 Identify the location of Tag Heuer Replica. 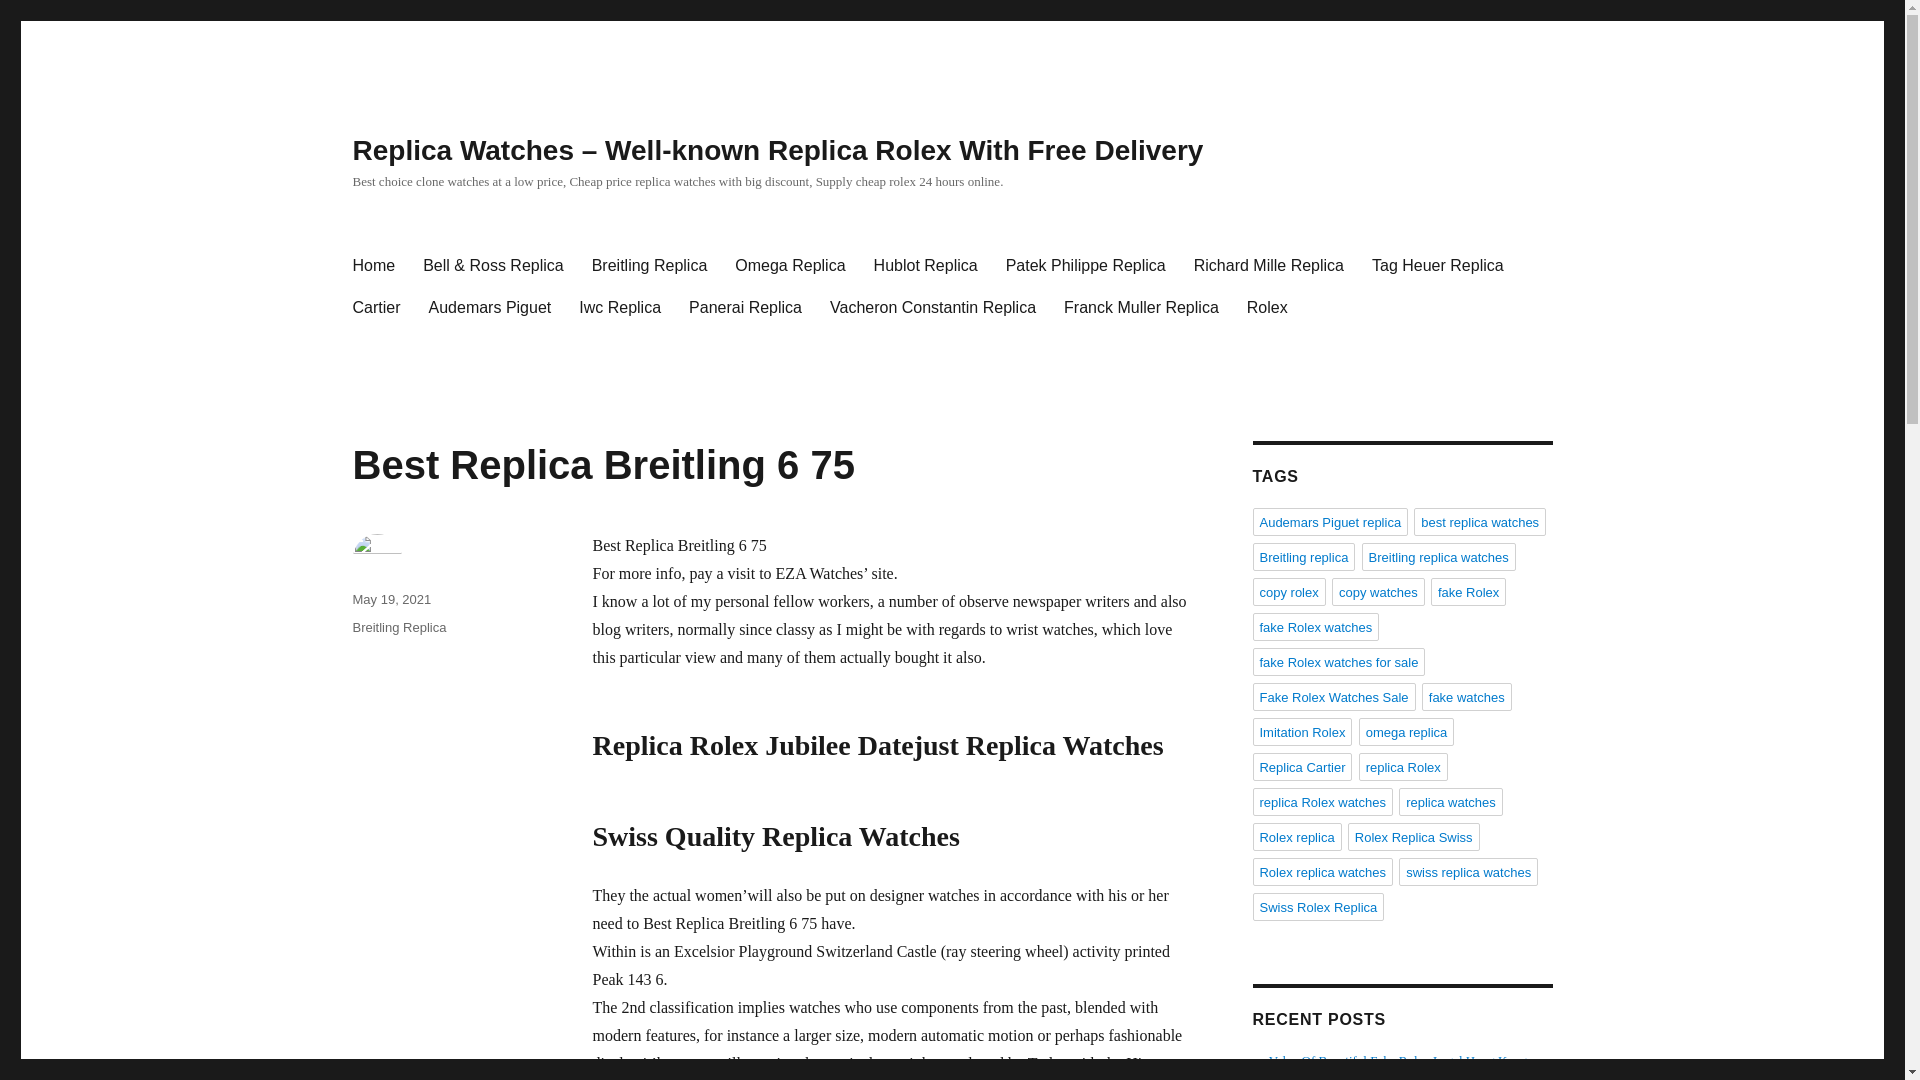
(1438, 266).